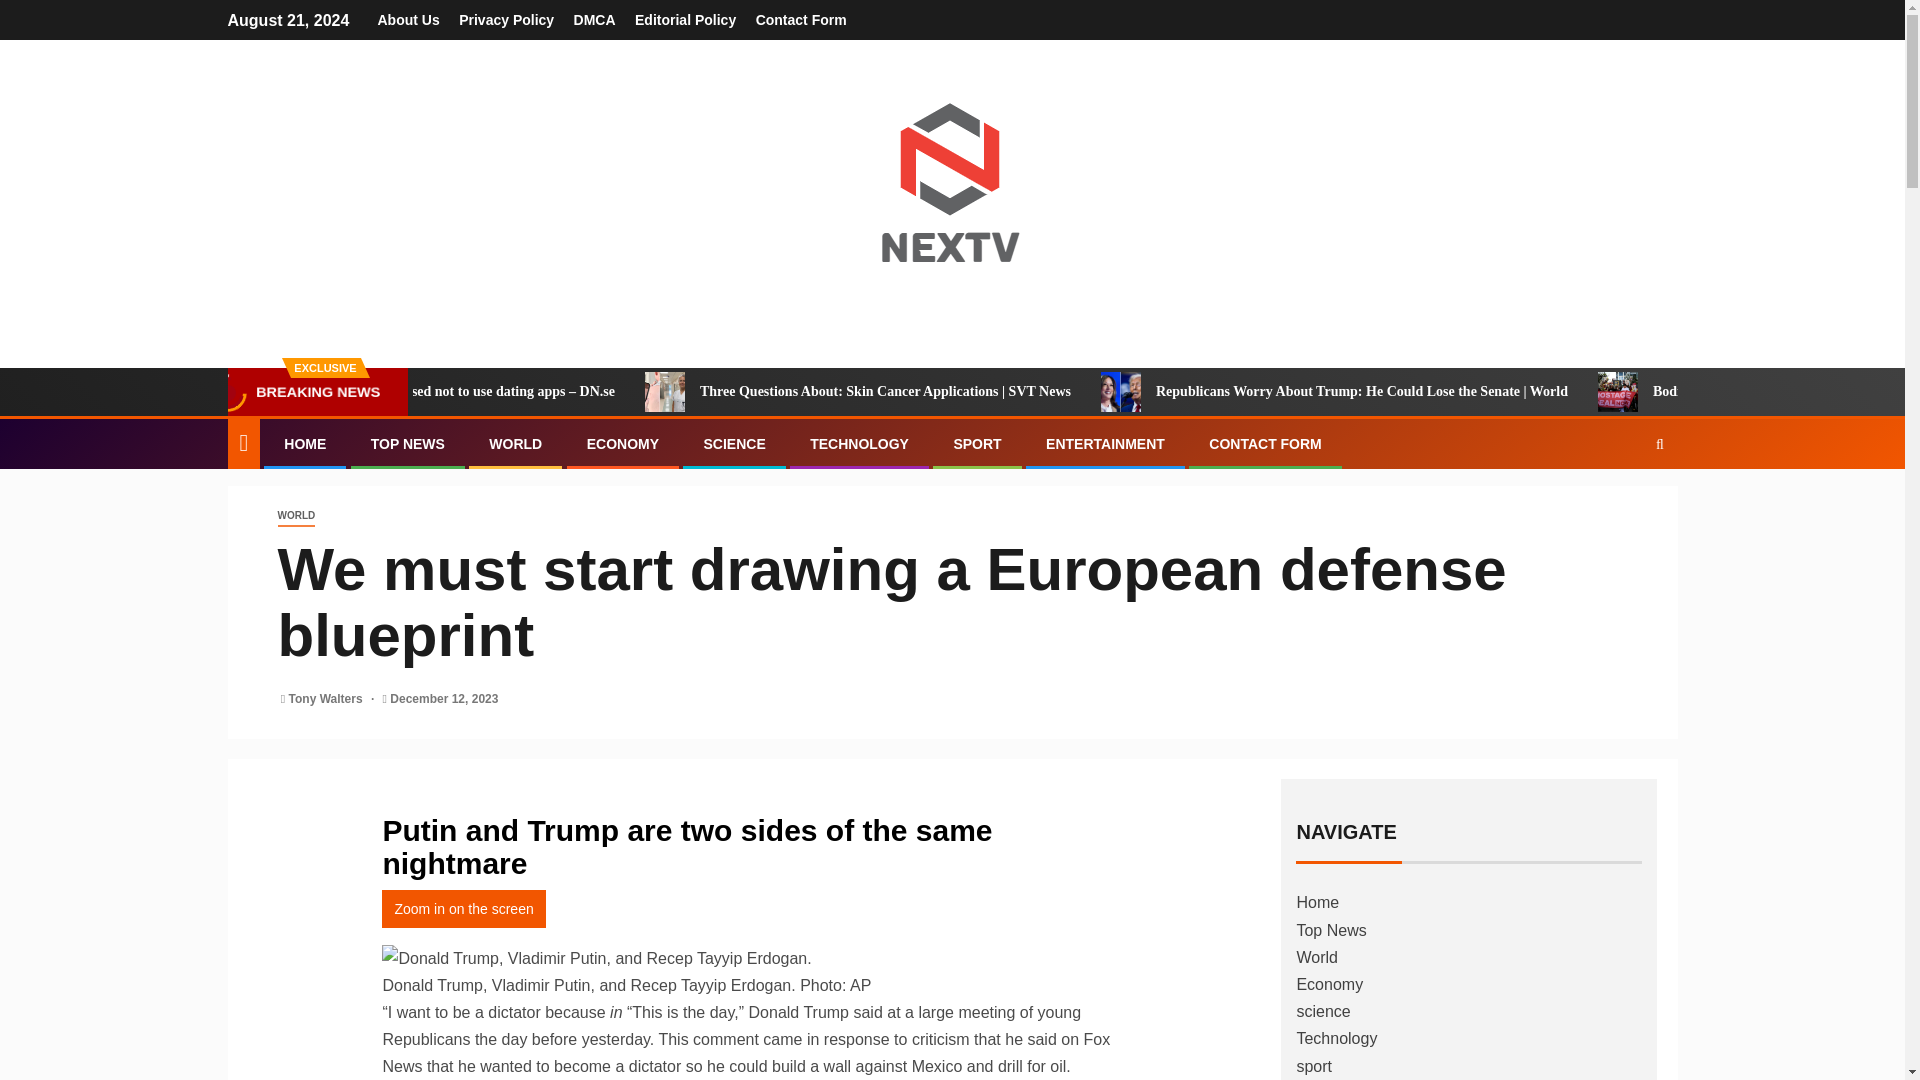 The width and height of the screenshot is (1920, 1080). I want to click on SCIENCE, so click(733, 444).